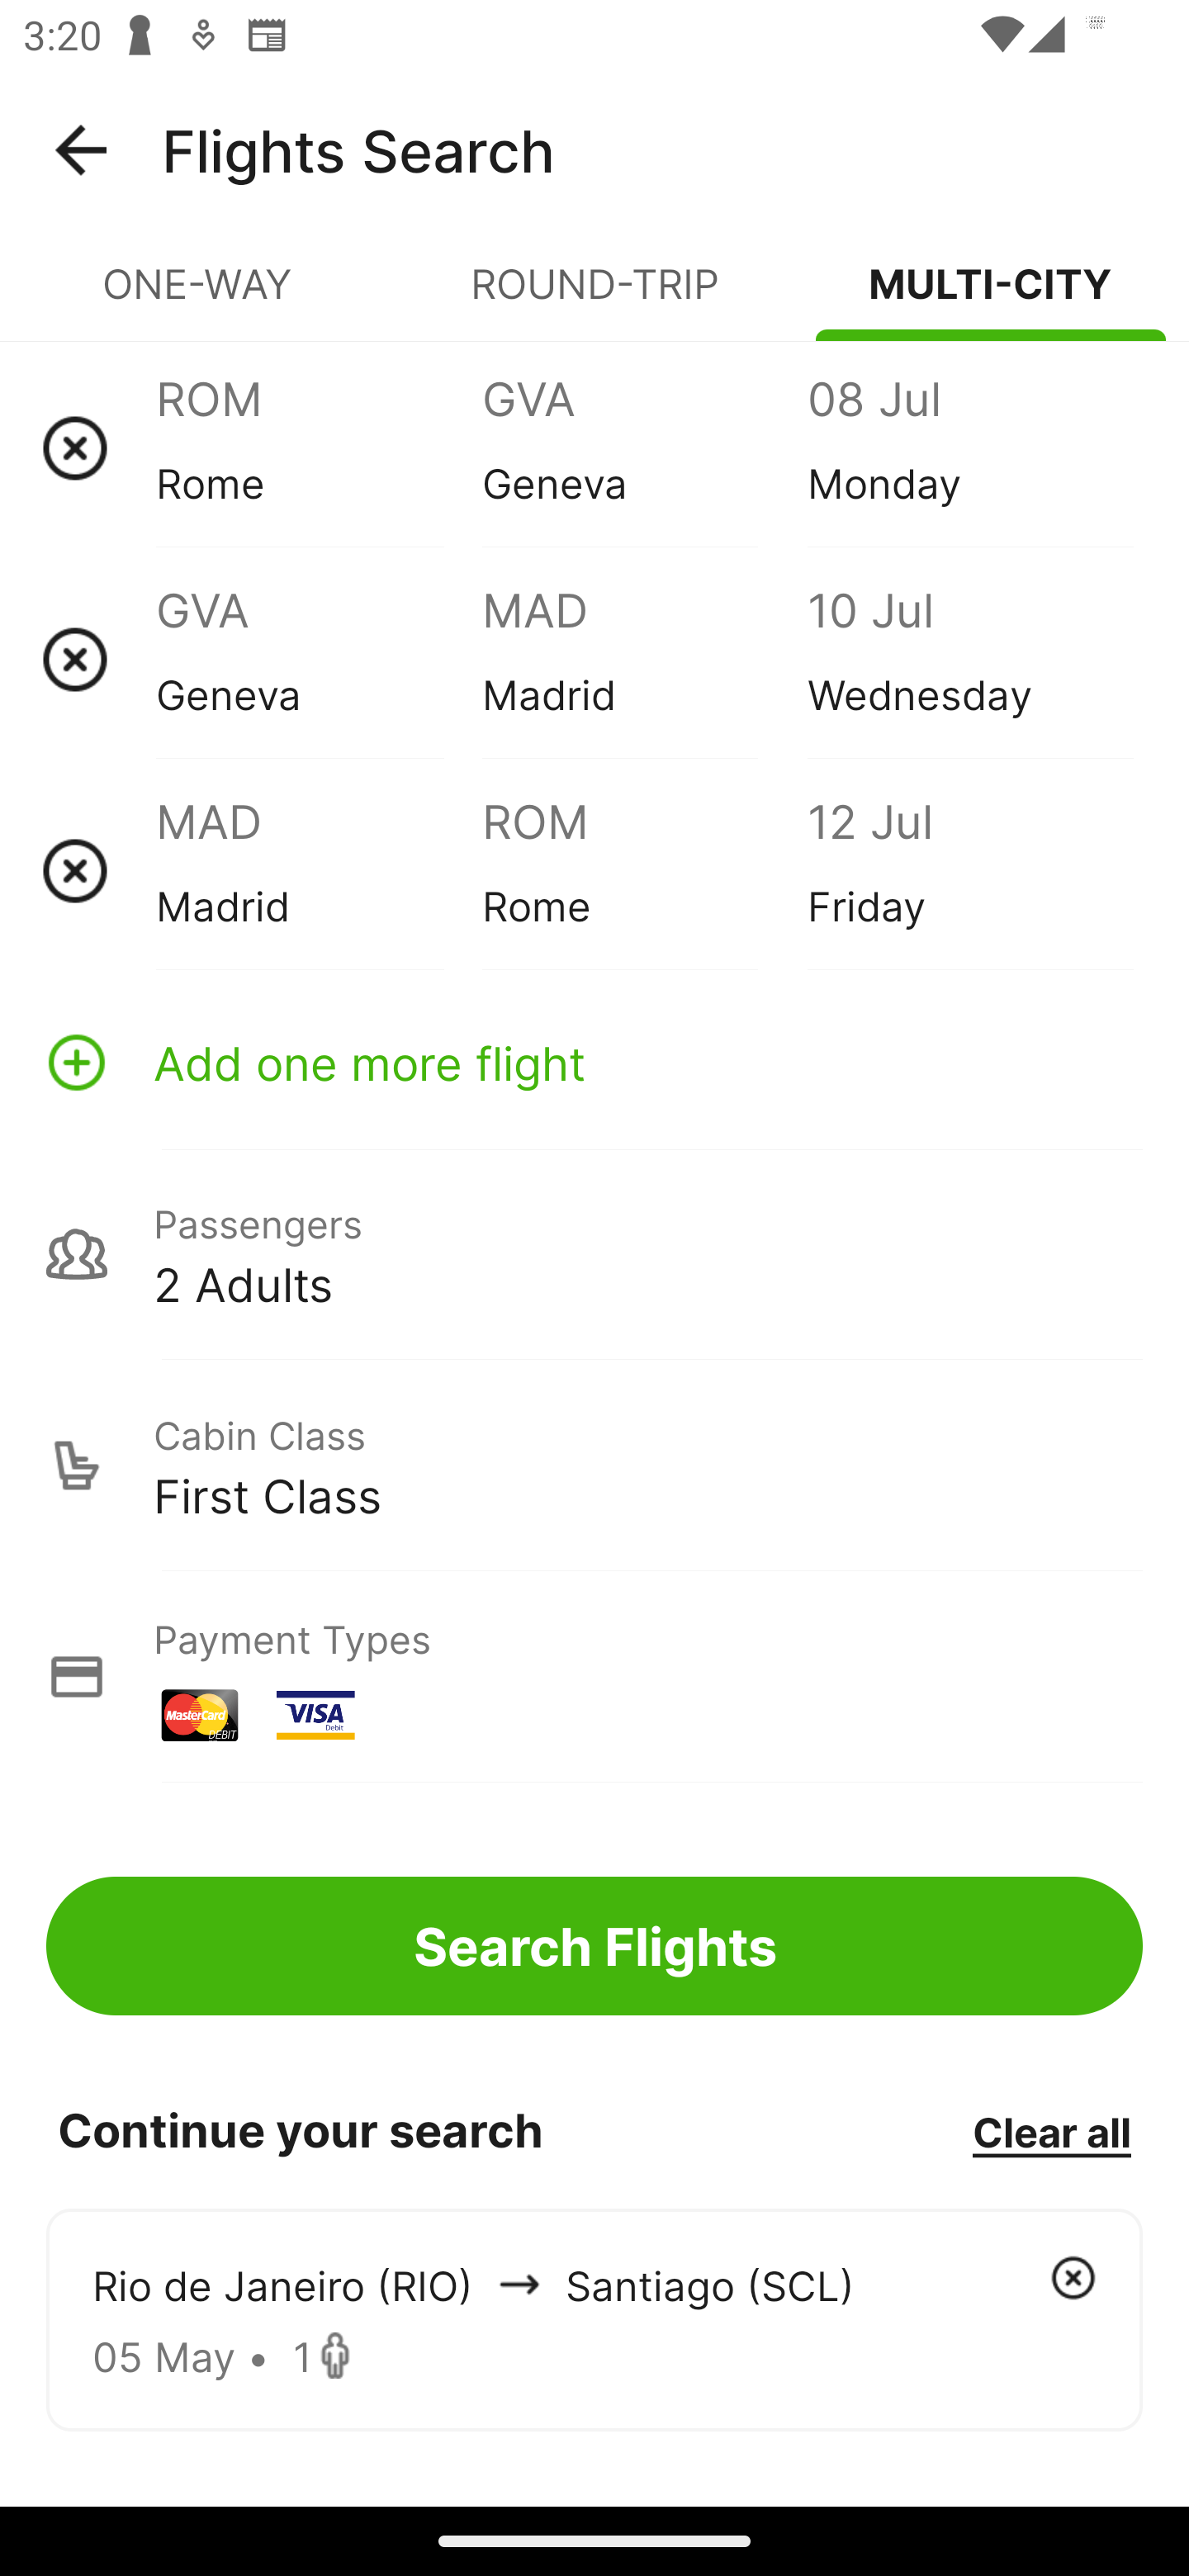  What do you see at coordinates (644, 870) in the screenshot?
I see `ROM Rome` at bounding box center [644, 870].